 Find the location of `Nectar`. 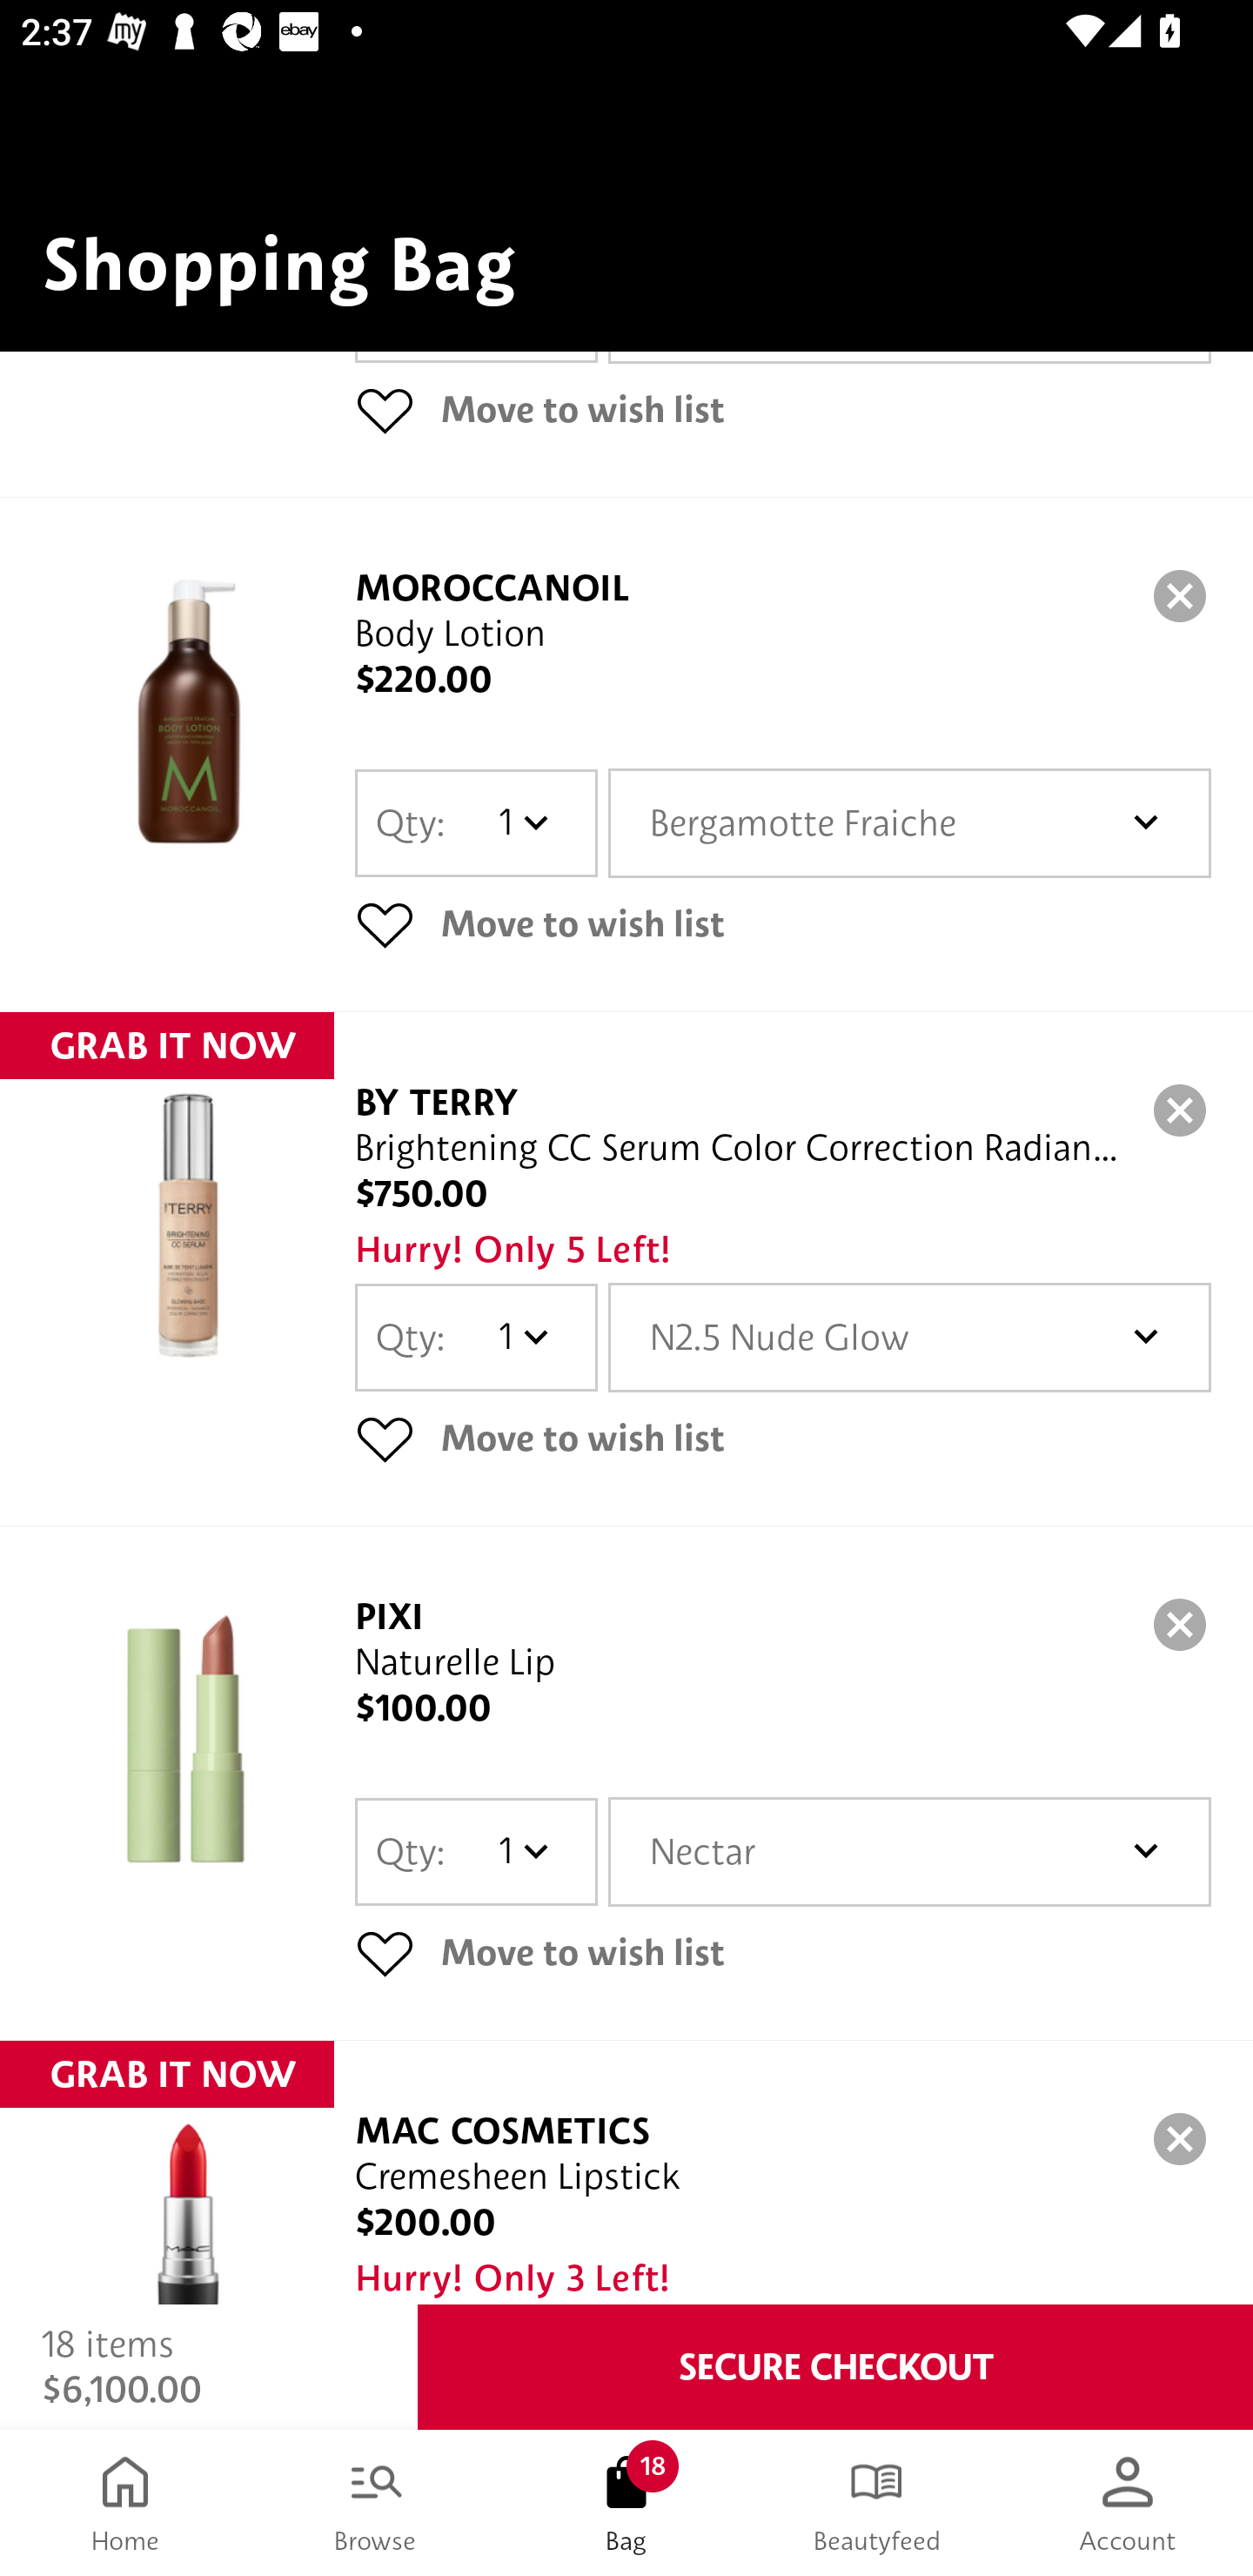

Nectar is located at coordinates (909, 1852).